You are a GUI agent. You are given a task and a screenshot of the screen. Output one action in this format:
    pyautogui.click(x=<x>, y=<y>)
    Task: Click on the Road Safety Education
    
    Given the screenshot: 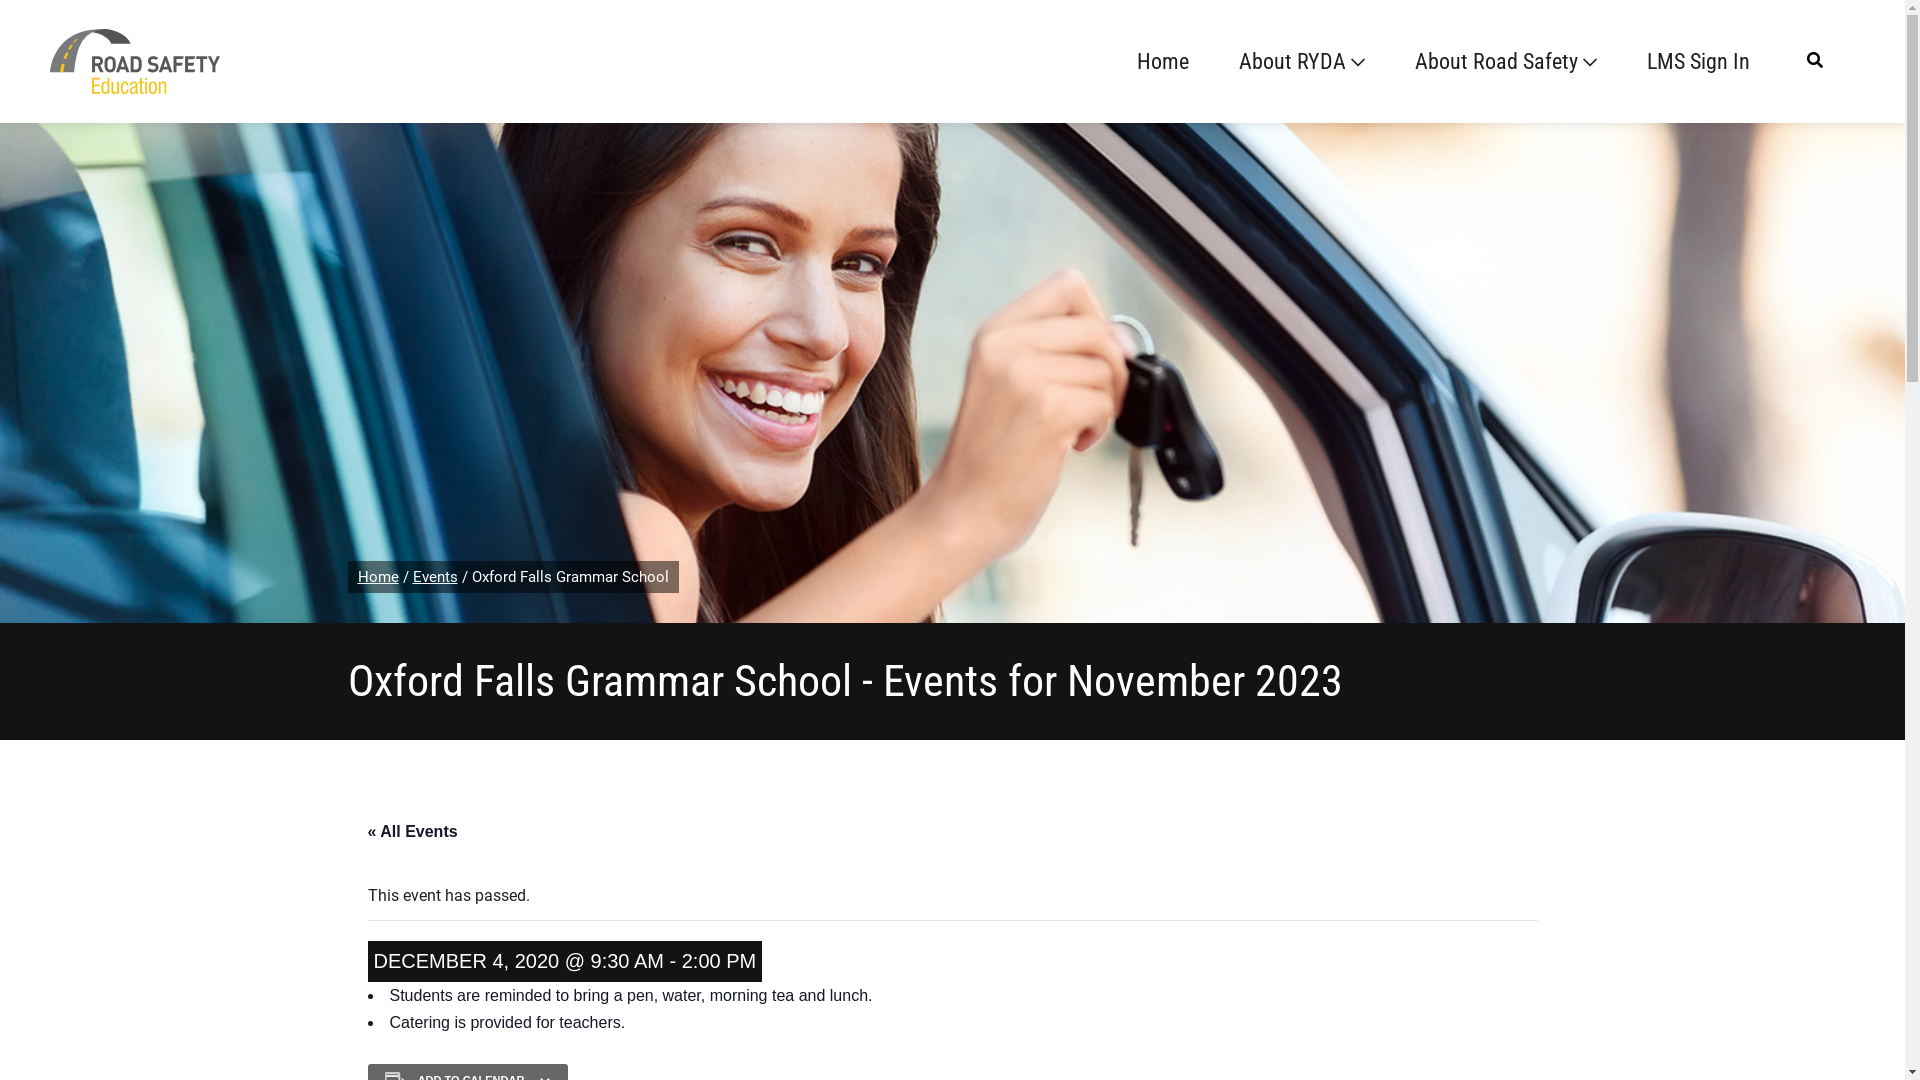 What is the action you would take?
    pyautogui.click(x=135, y=61)
    